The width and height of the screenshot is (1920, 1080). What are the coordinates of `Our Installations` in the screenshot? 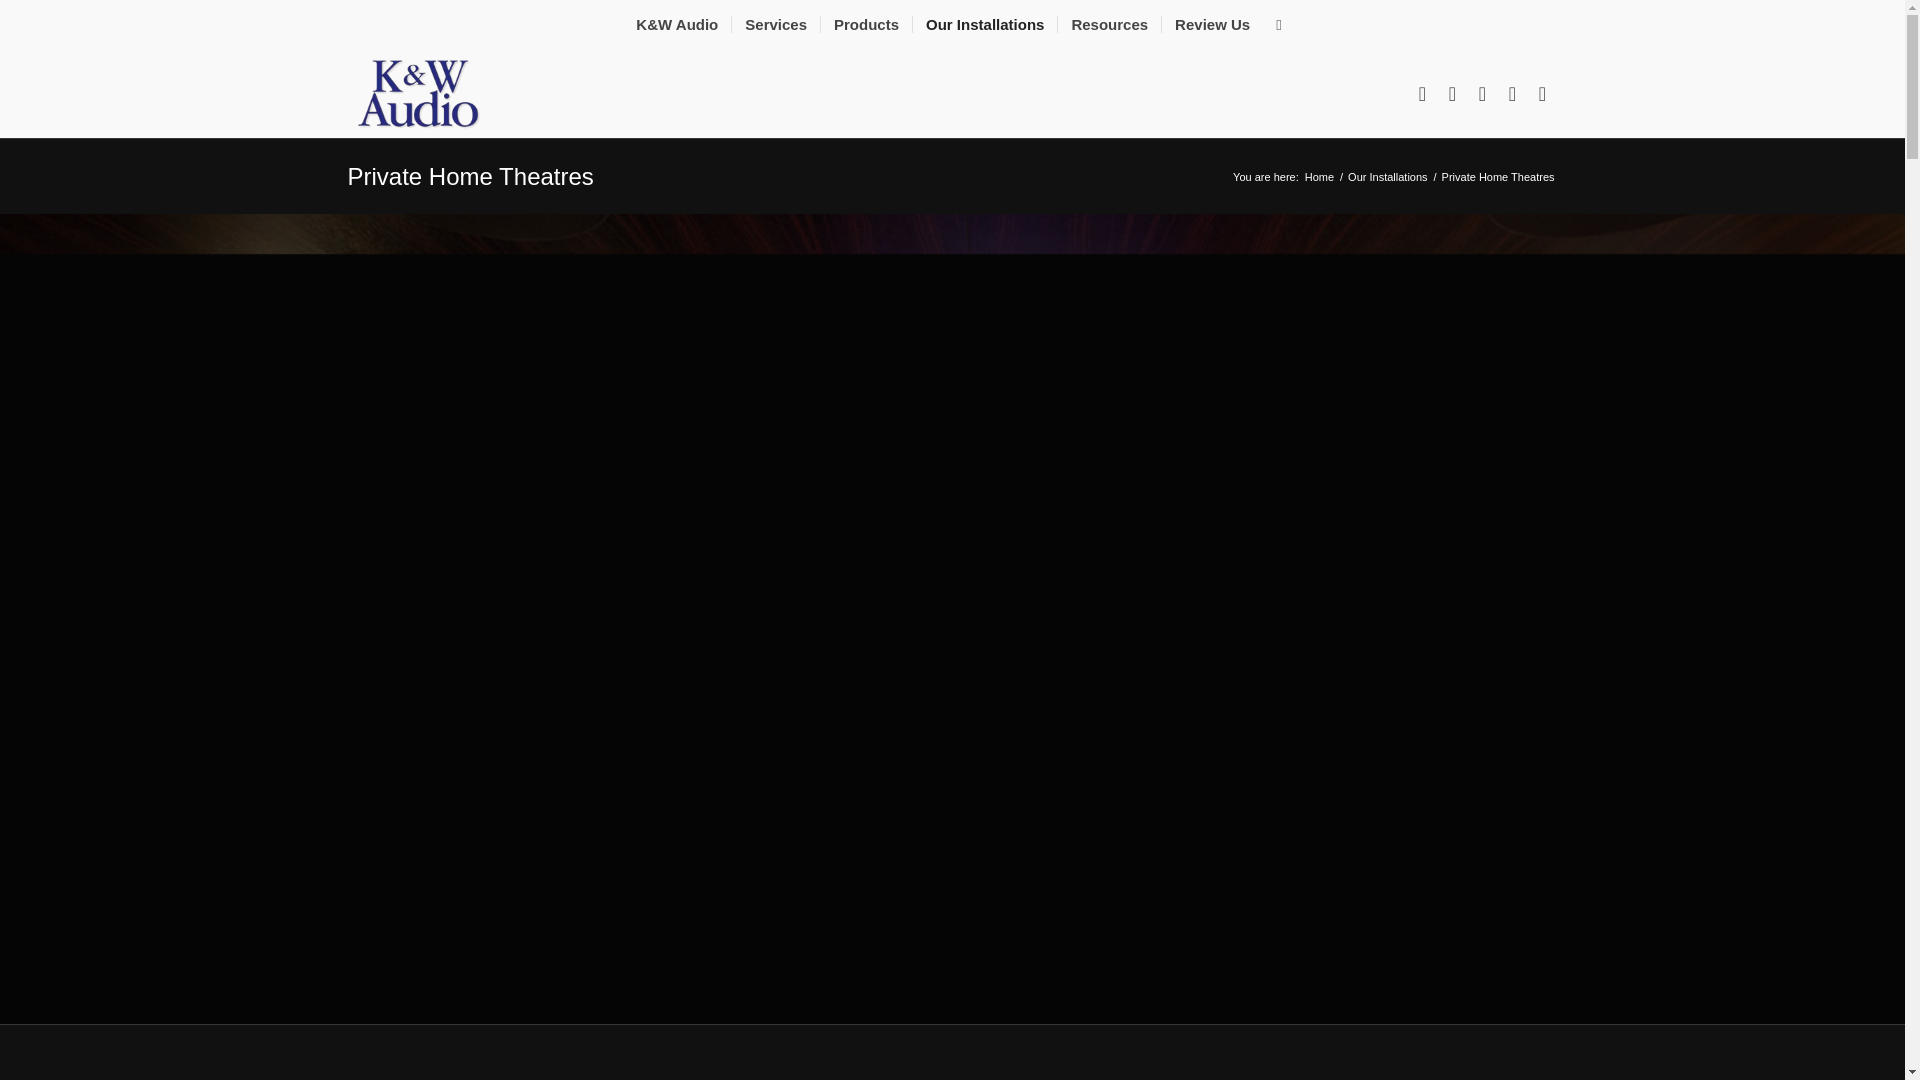 It's located at (984, 24).